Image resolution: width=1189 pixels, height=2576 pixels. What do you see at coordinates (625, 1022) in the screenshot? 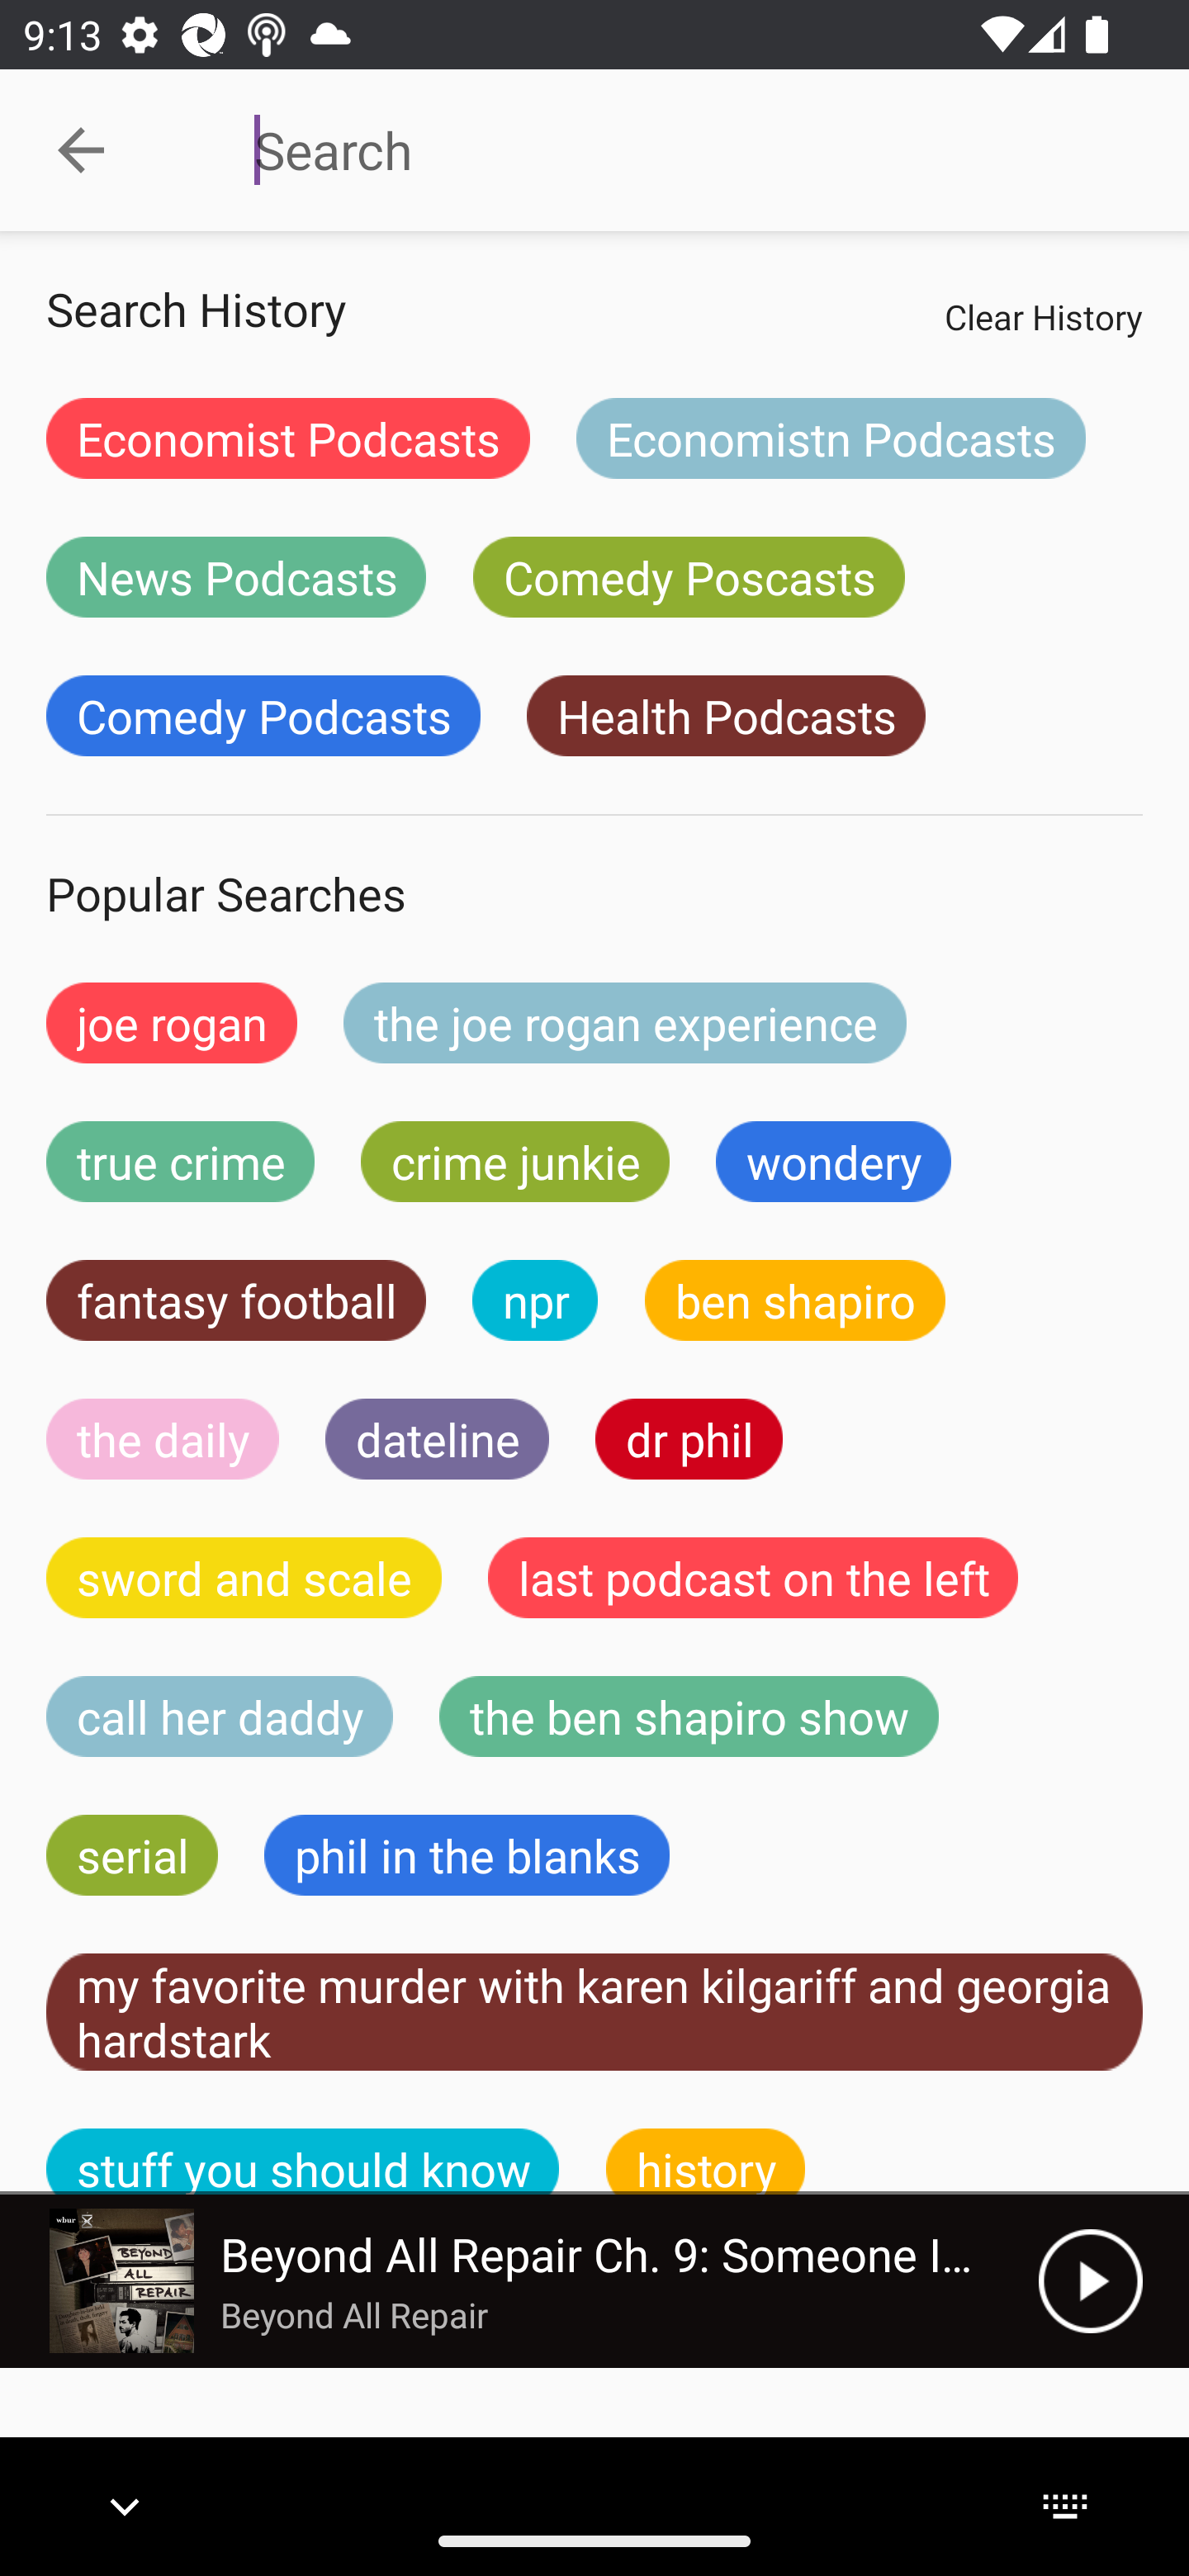
I see `the joe rogan experience` at bounding box center [625, 1022].